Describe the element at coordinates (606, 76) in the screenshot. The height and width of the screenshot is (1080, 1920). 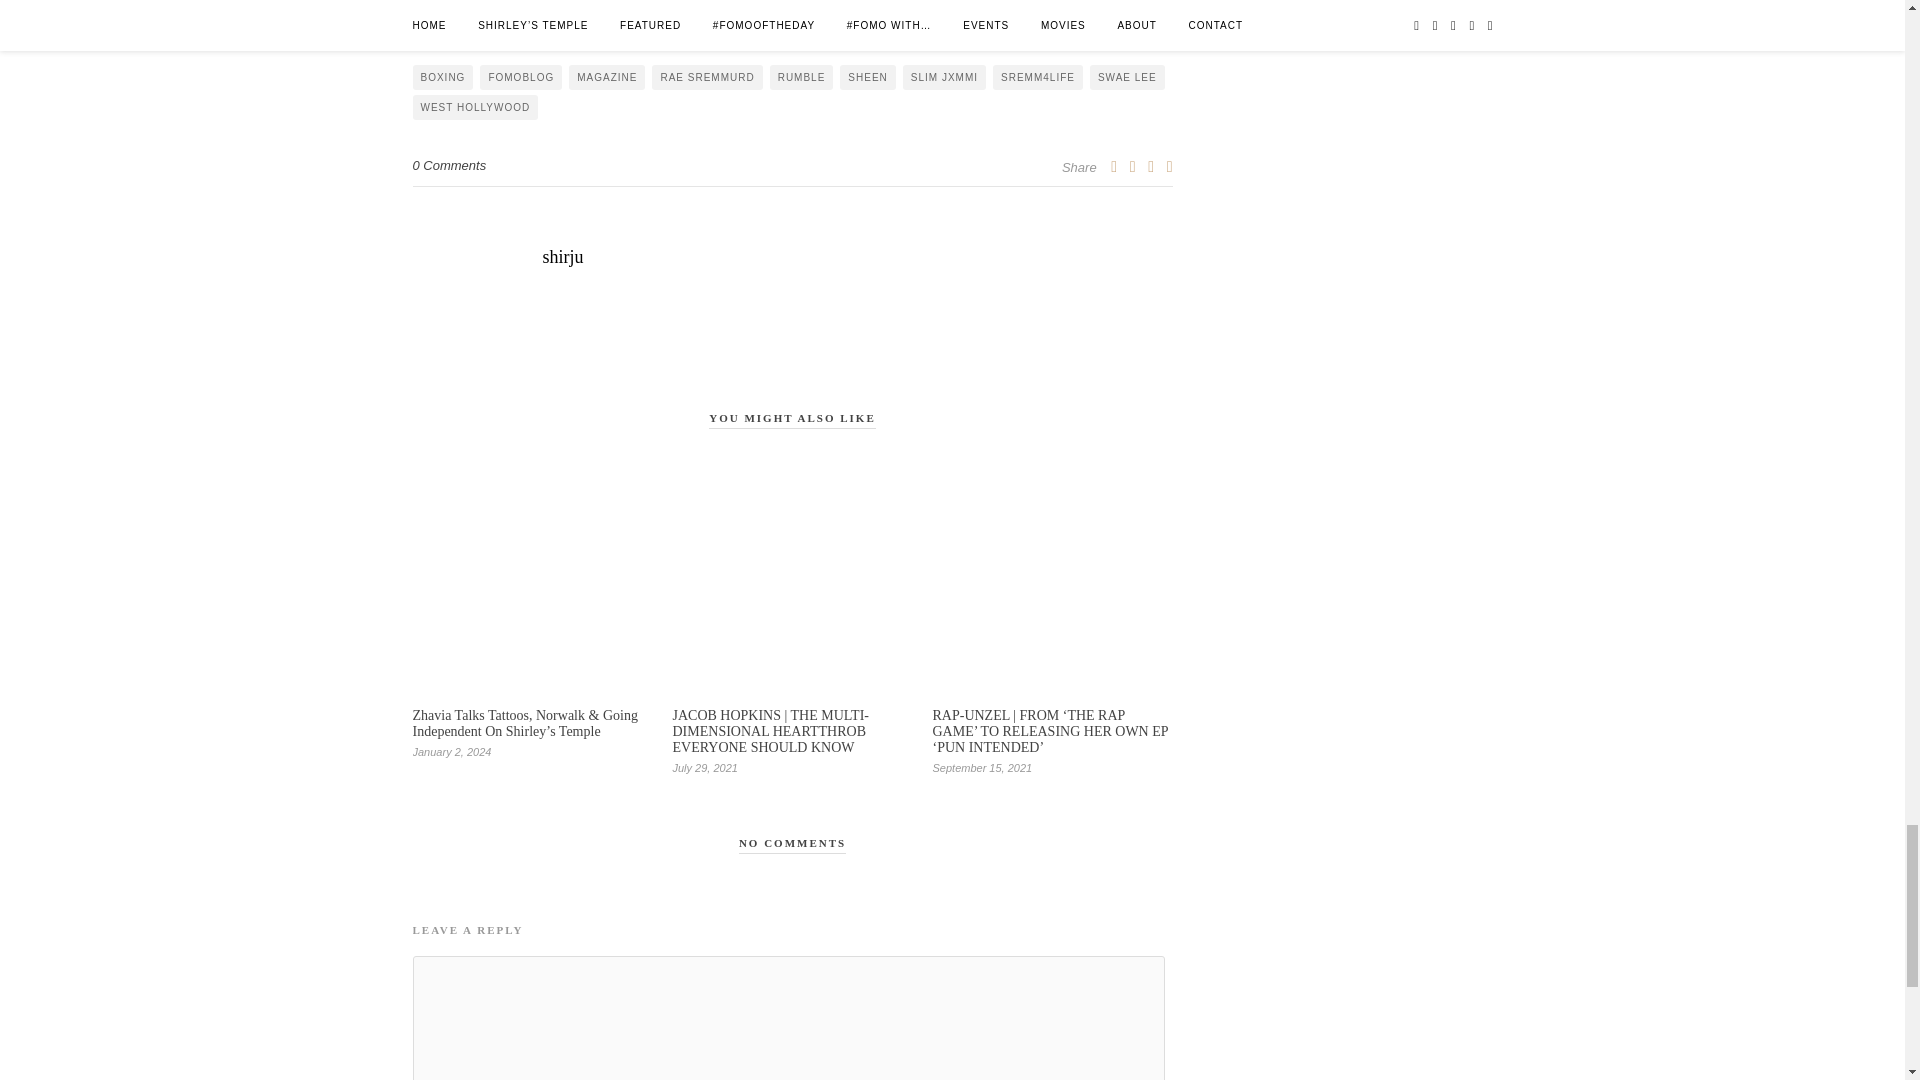
I see `MAGAZINE` at that location.